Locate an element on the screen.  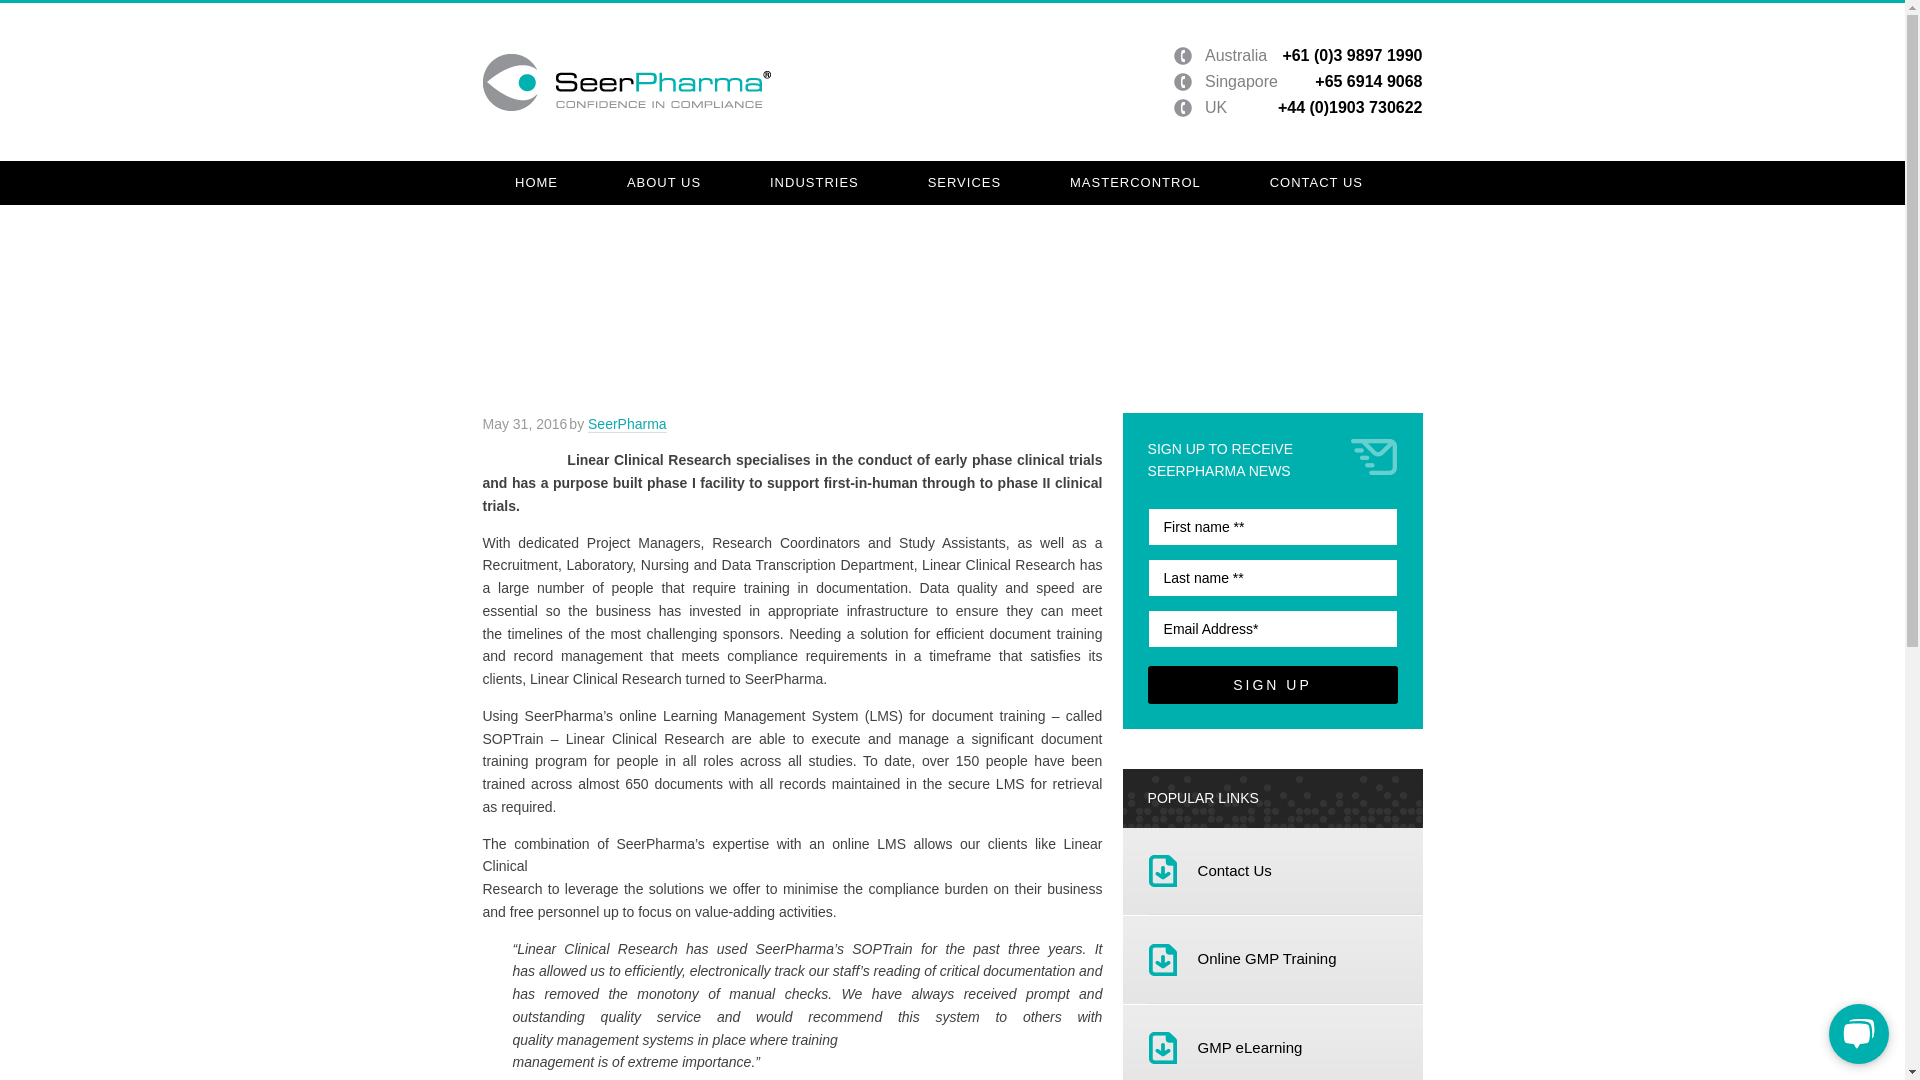
ABOUT US is located at coordinates (663, 182).